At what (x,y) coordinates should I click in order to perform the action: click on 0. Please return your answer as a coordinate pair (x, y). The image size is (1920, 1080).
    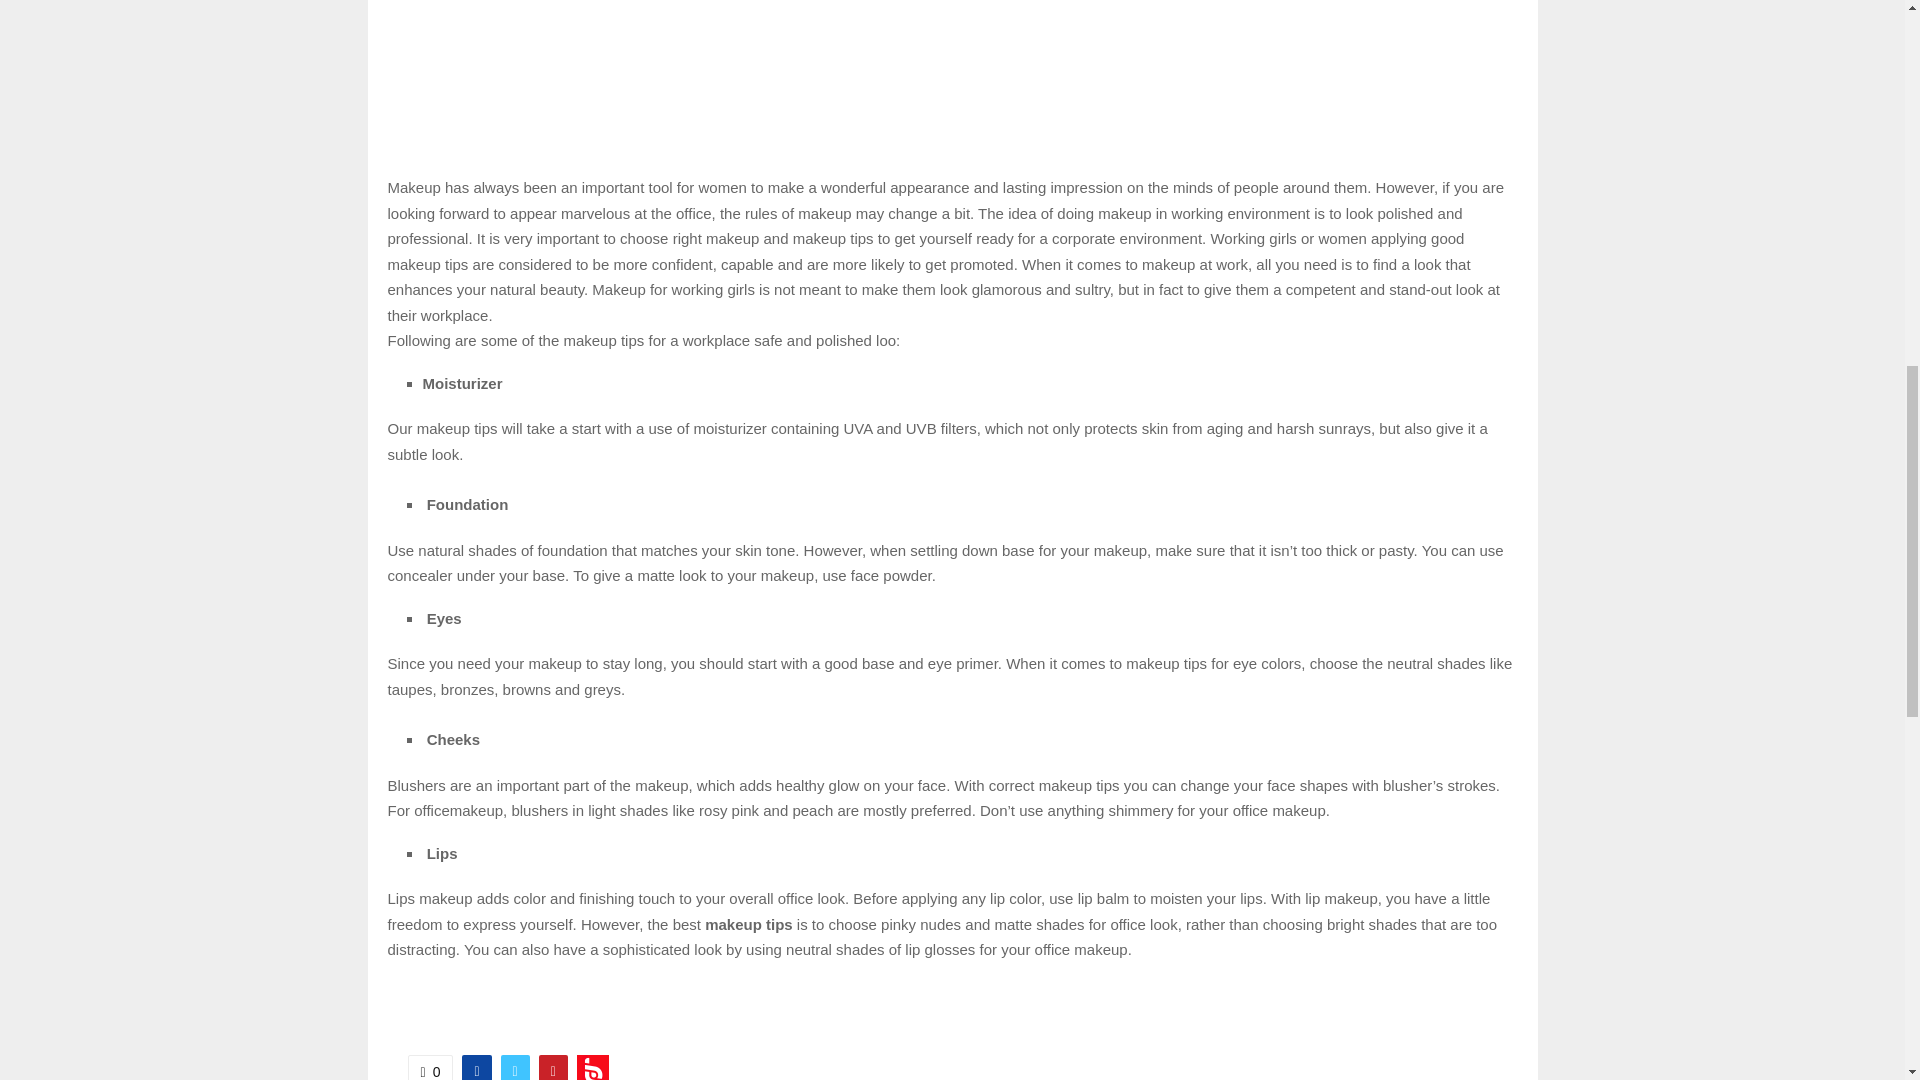
    Looking at the image, I should click on (430, 1067).